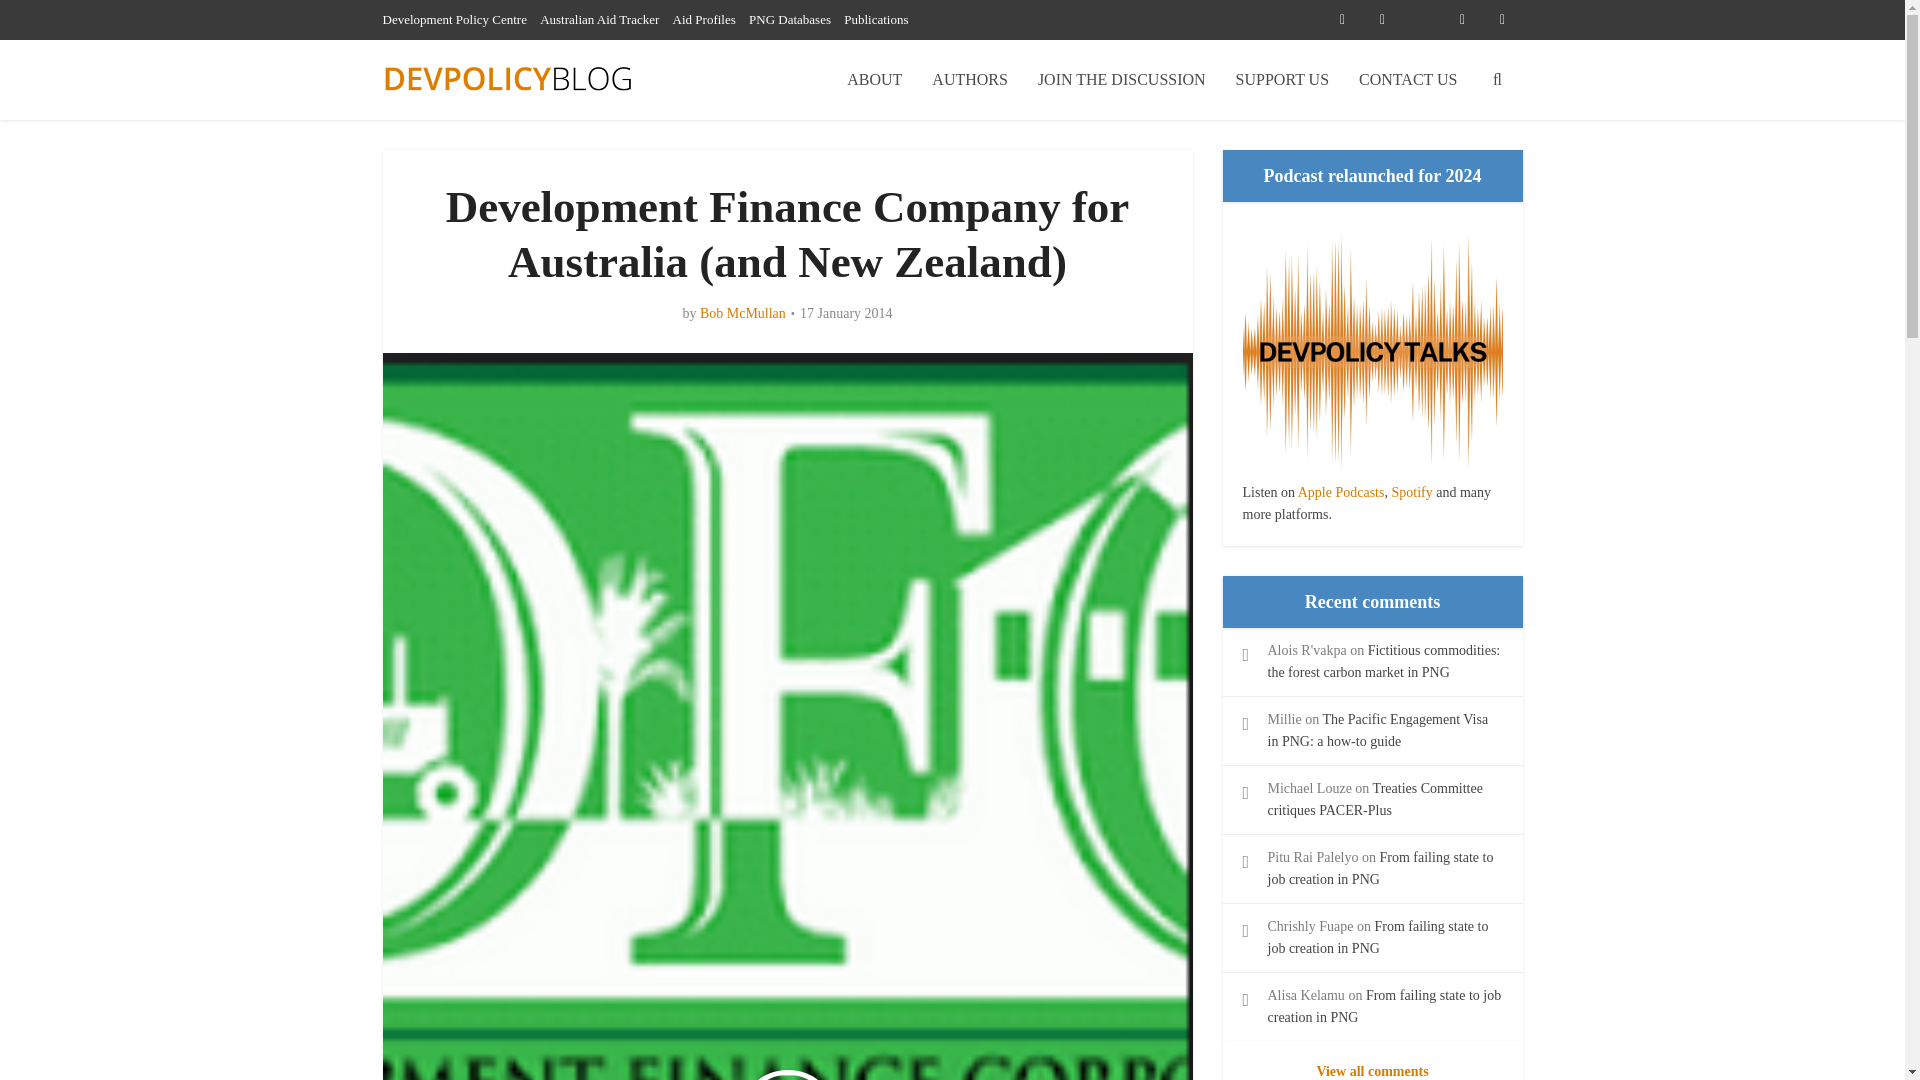 The width and height of the screenshot is (1920, 1080). Describe the element at coordinates (1282, 79) in the screenshot. I see `SUPPORT US` at that location.